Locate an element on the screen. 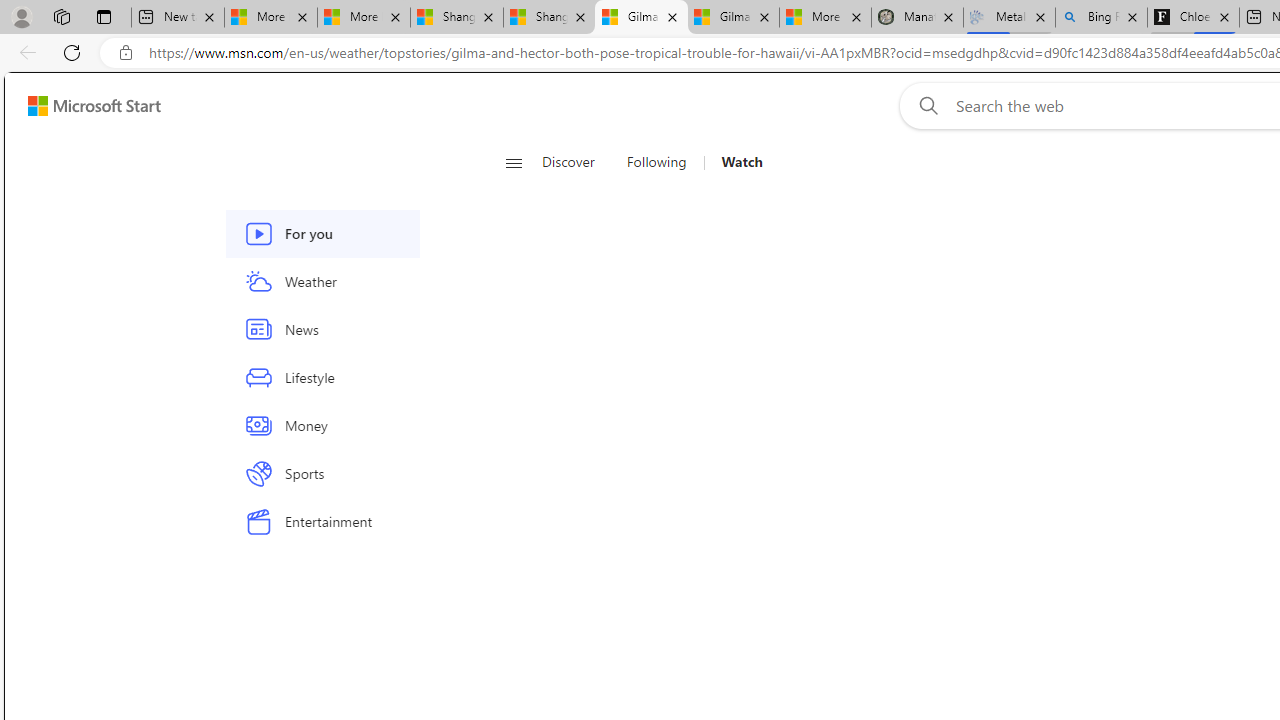  Chloe Sorvino is located at coordinates (1194, 18).